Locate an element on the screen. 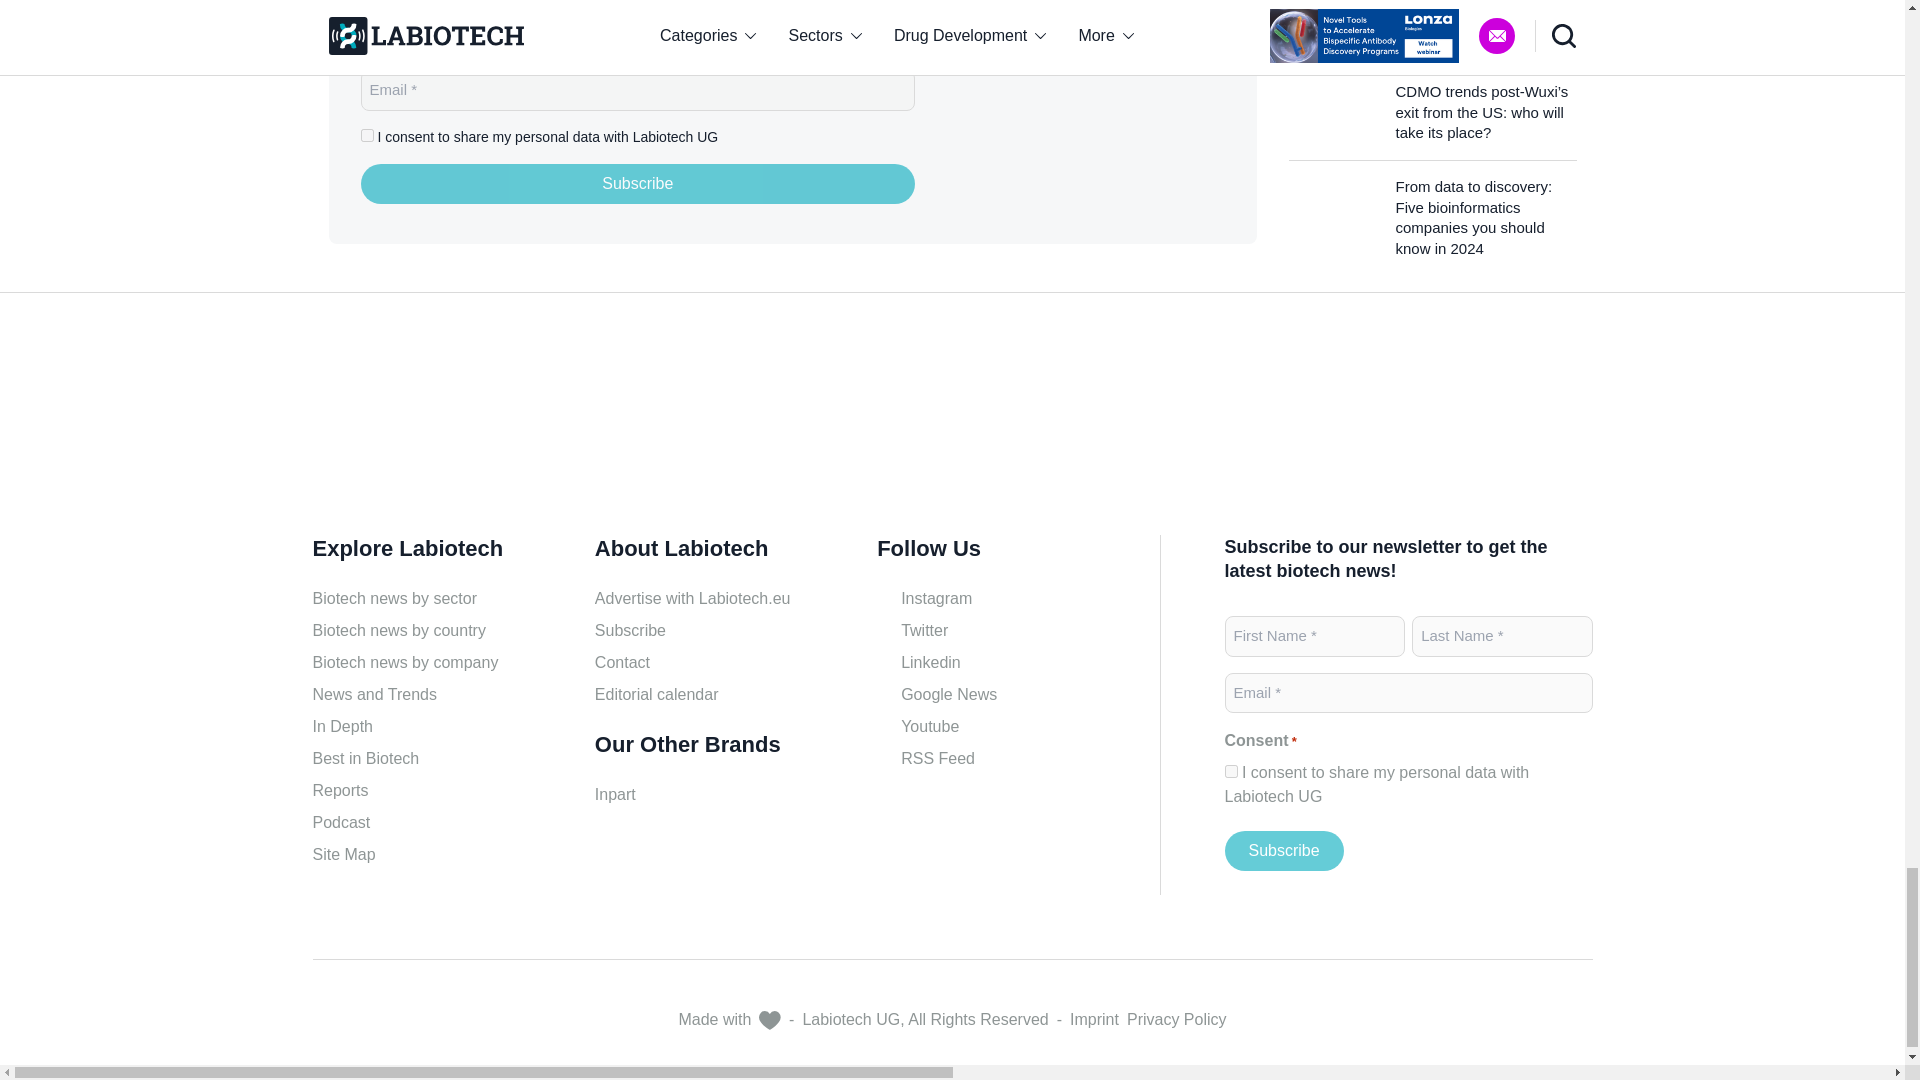  Subscribe is located at coordinates (1283, 850).